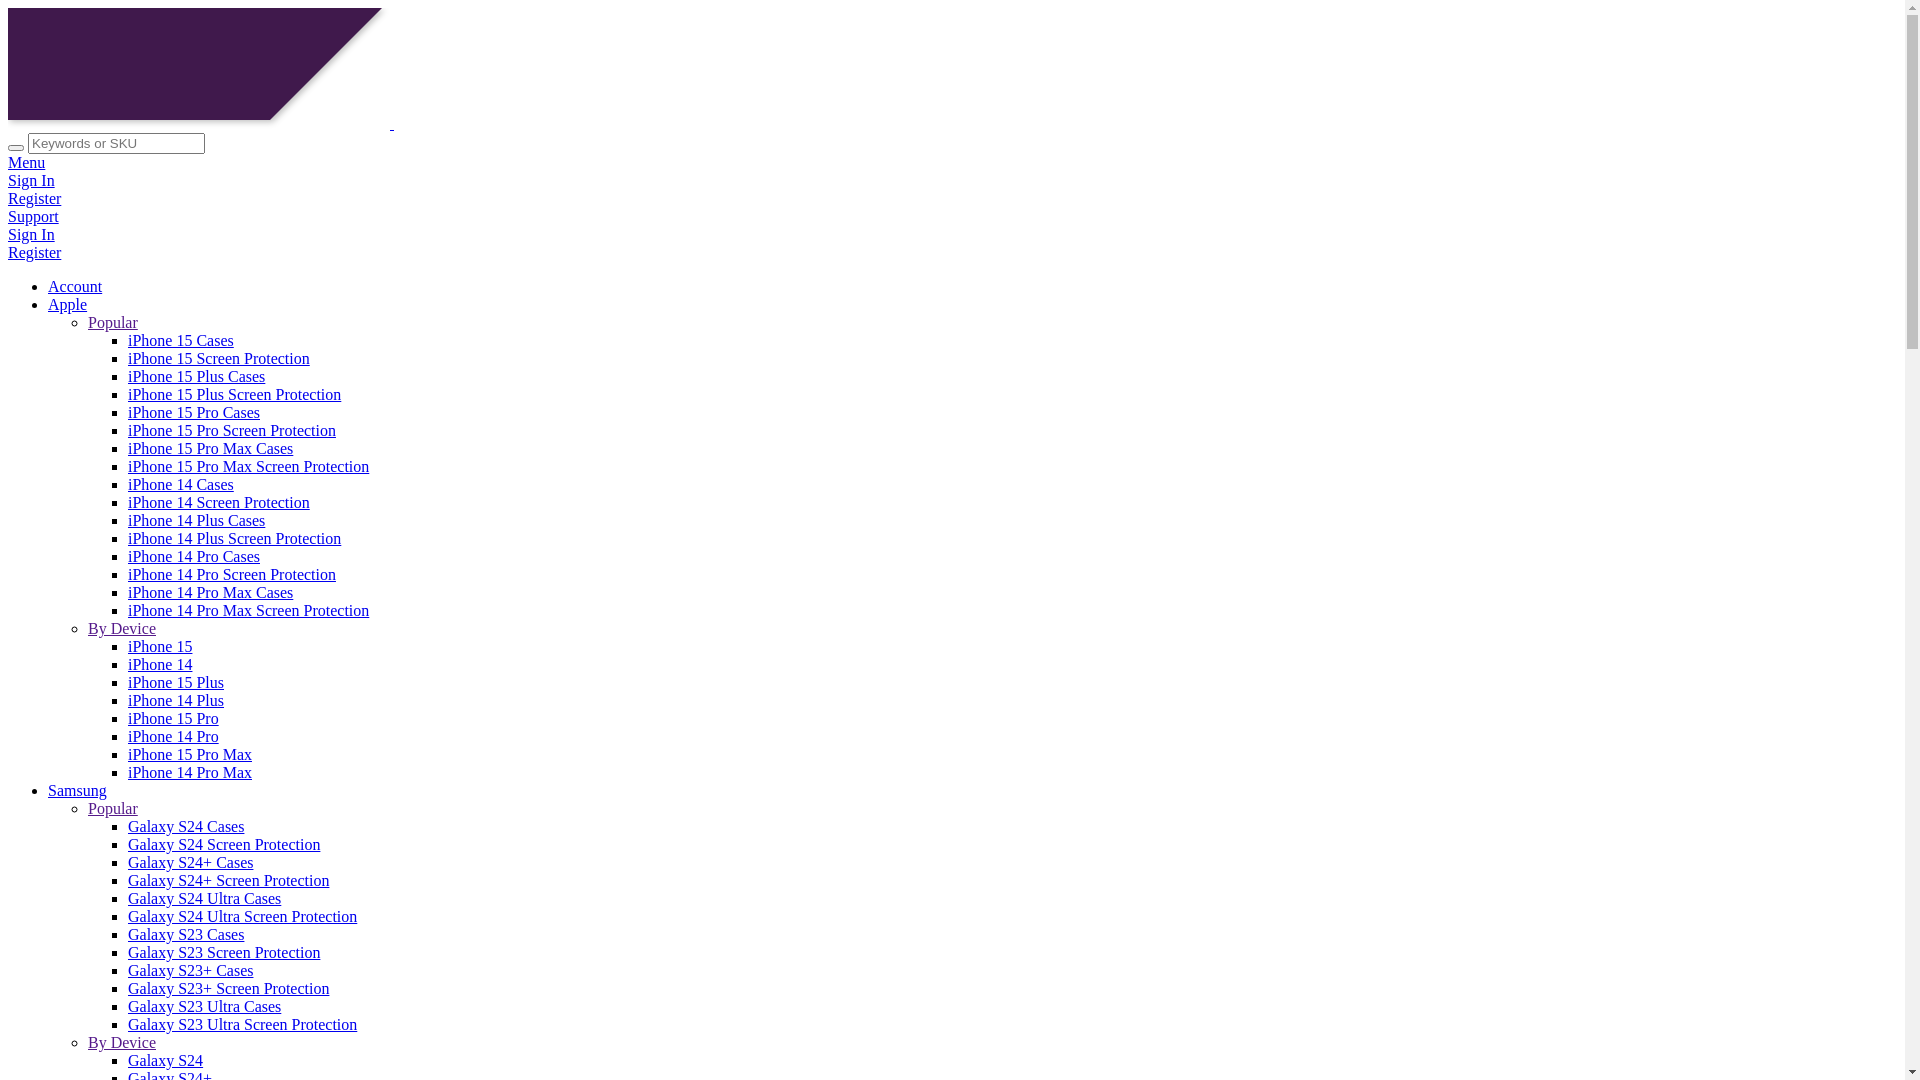 This screenshot has width=1920, height=1080. What do you see at coordinates (219, 502) in the screenshot?
I see `iPhone 14 Screen Protection` at bounding box center [219, 502].